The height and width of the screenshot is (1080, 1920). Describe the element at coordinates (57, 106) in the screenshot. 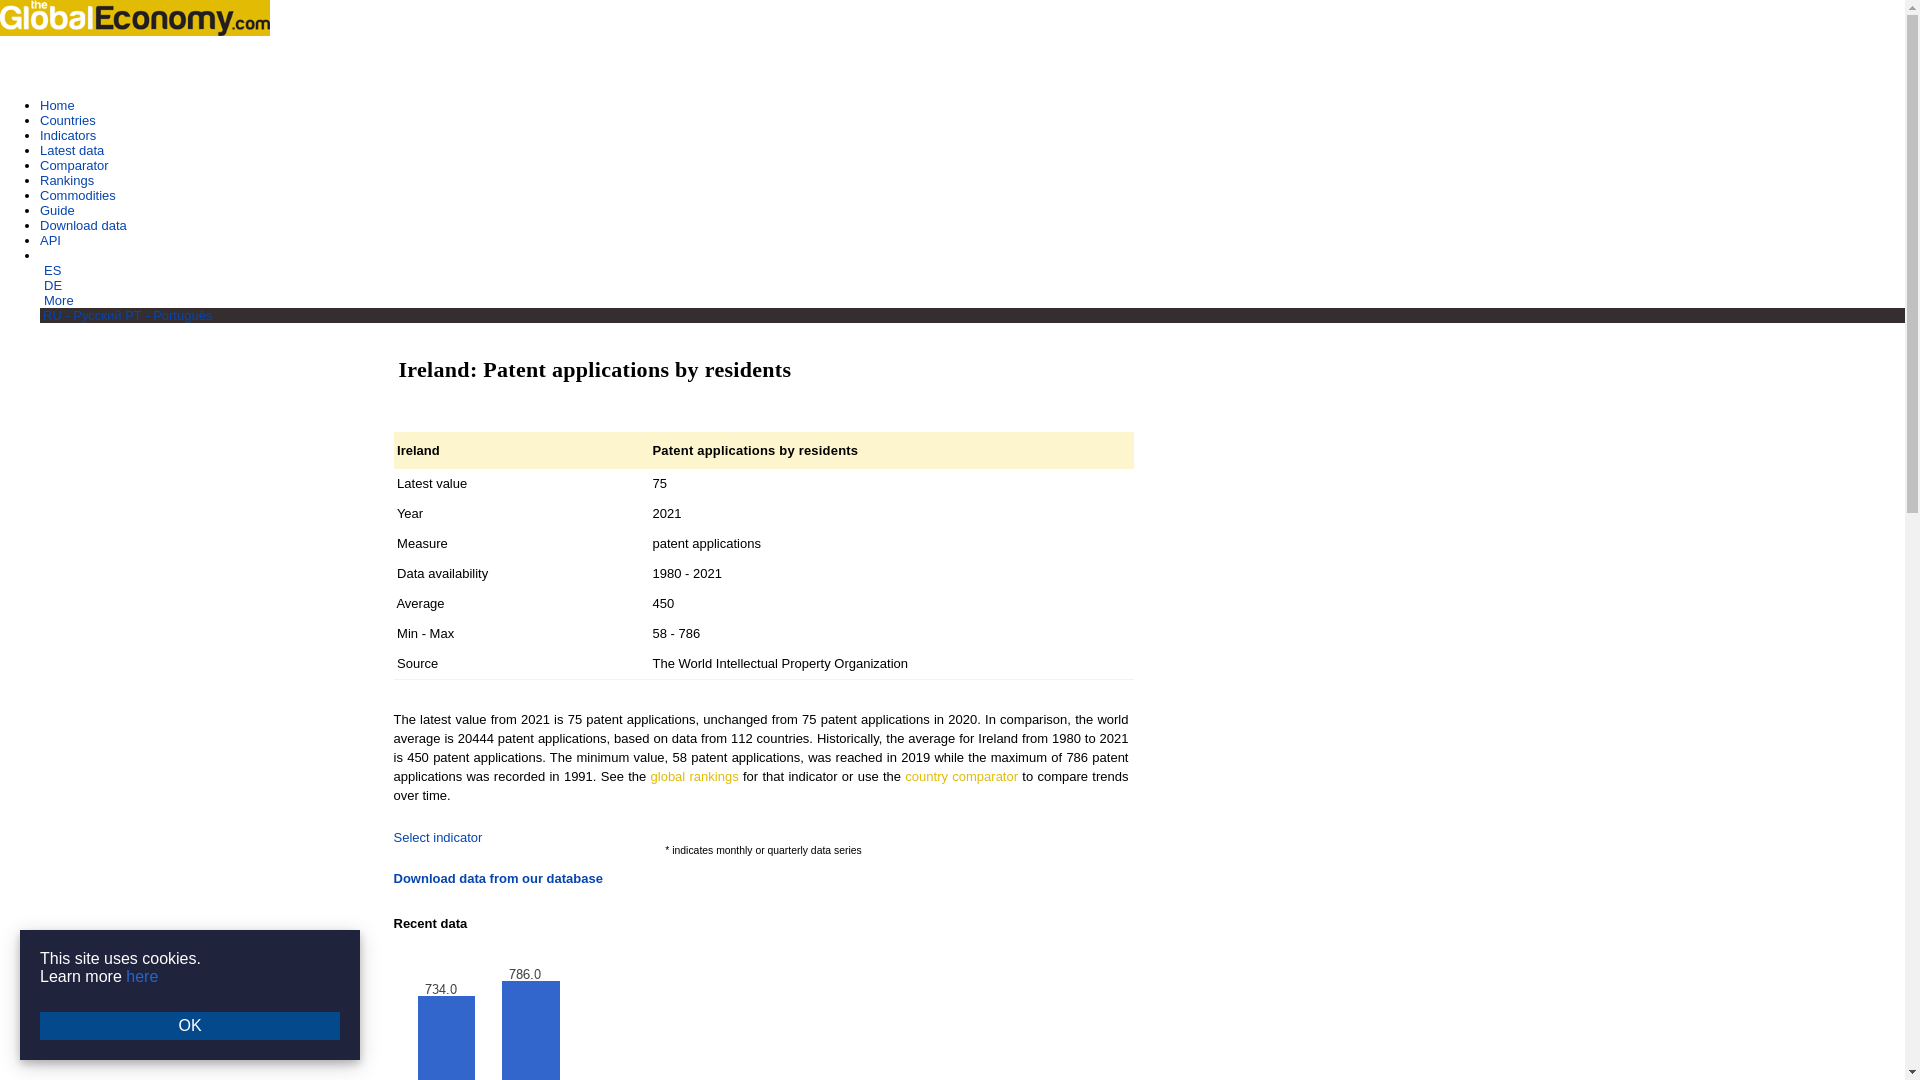

I see `Home` at that location.